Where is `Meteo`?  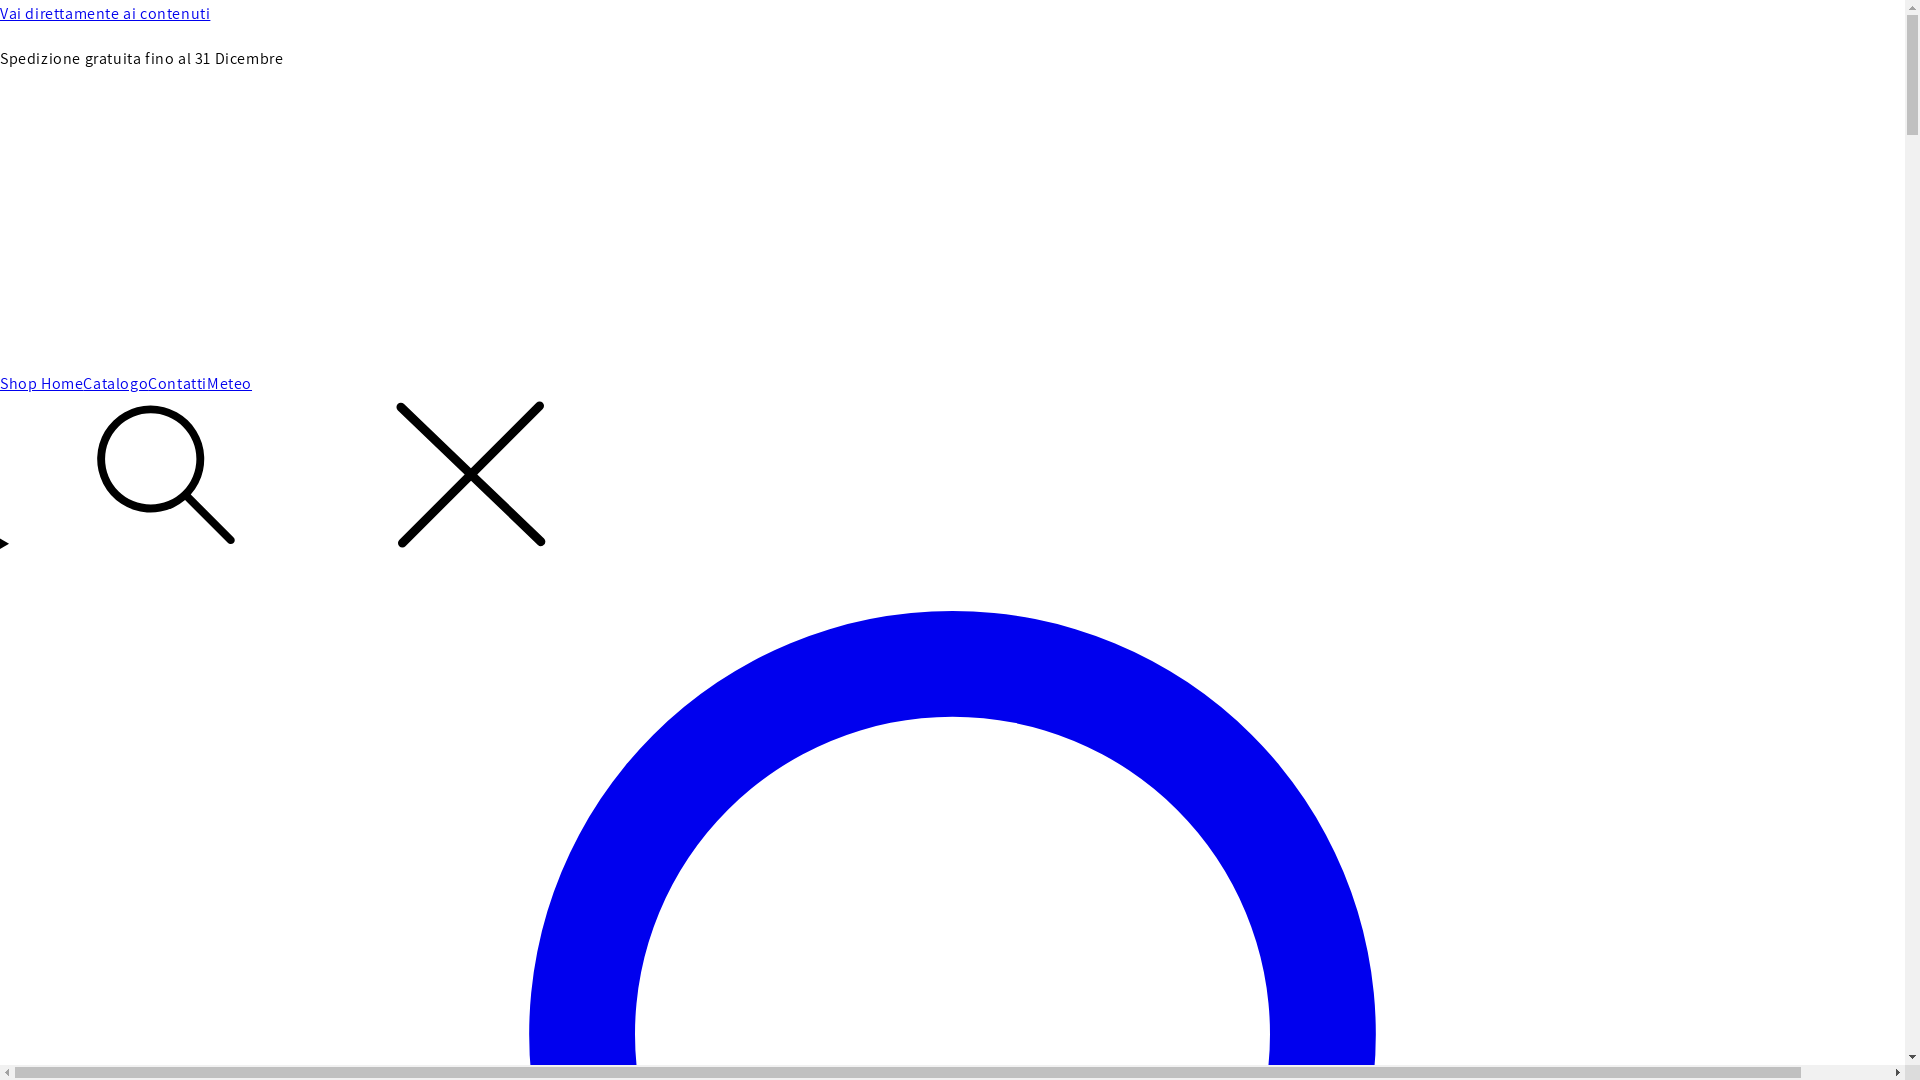
Meteo is located at coordinates (230, 384).